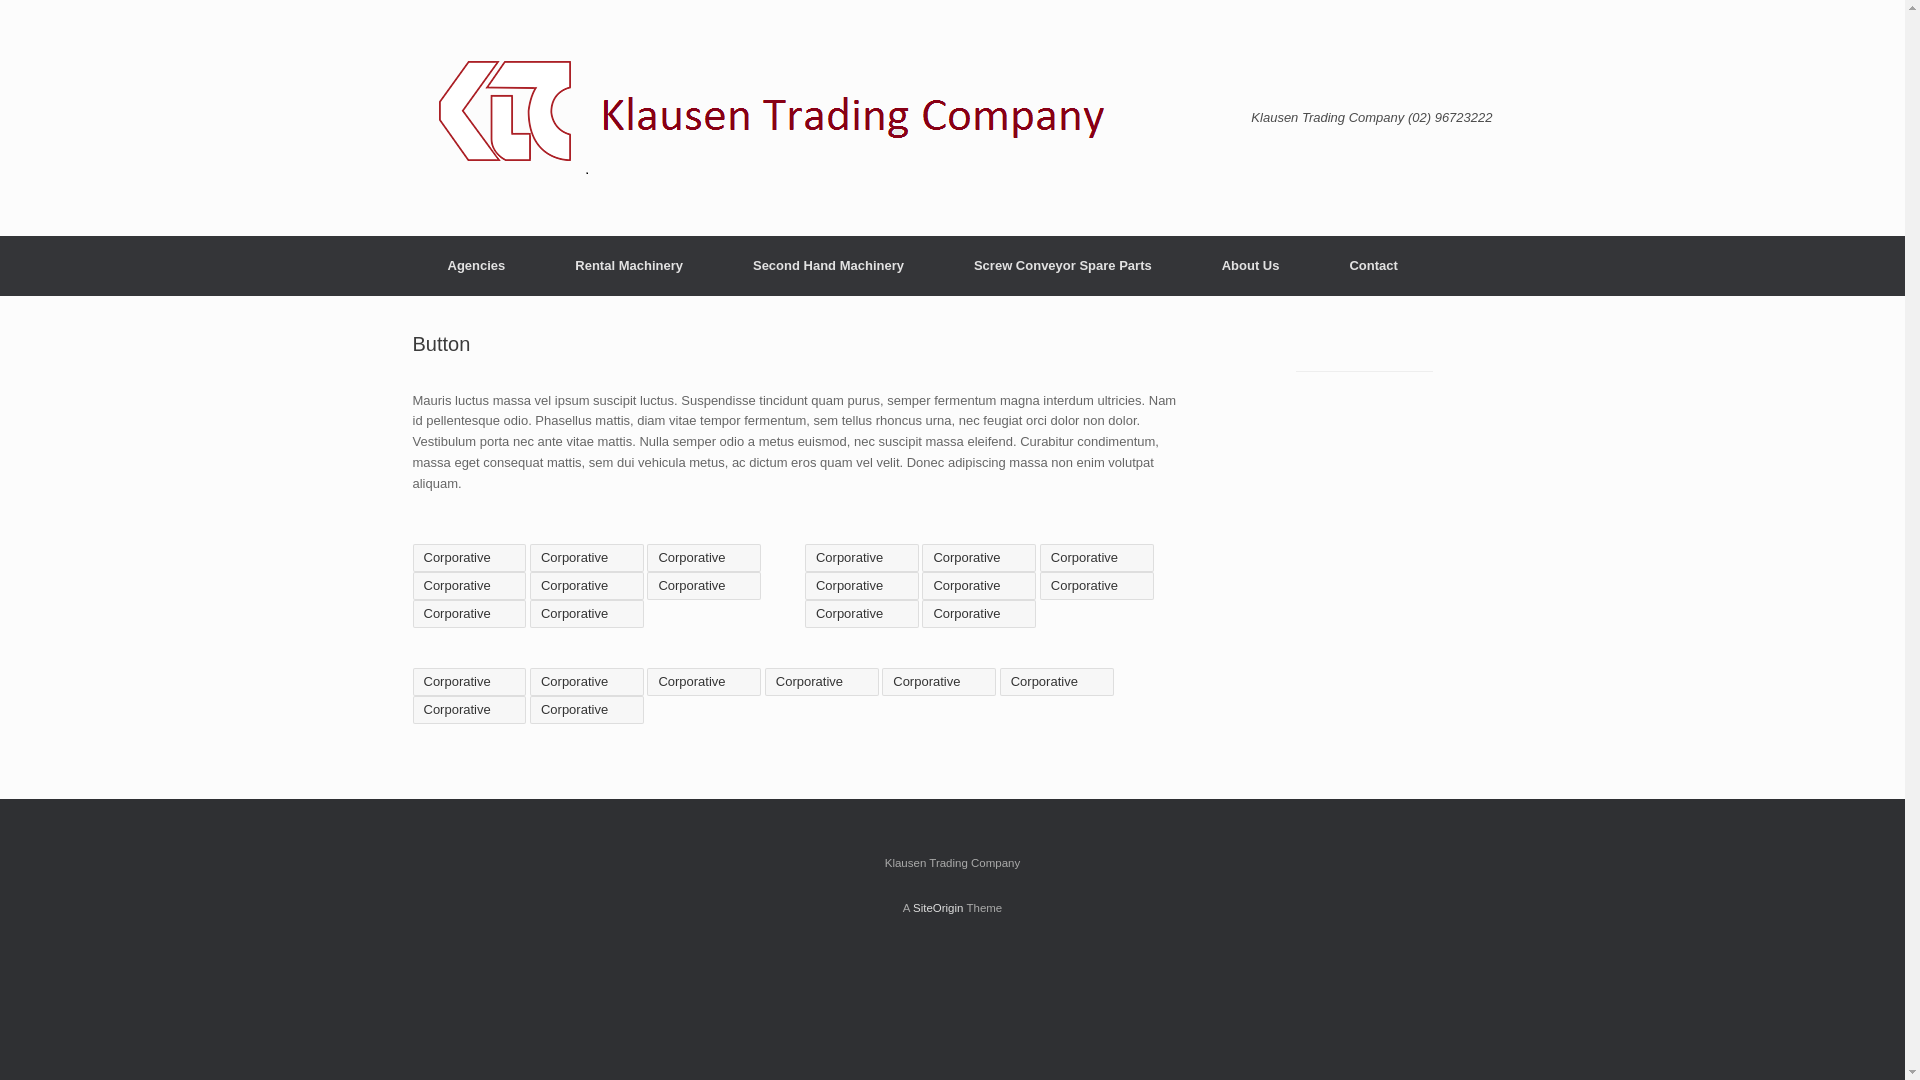 This screenshot has width=1920, height=1080. I want to click on Corporative, so click(469, 558).